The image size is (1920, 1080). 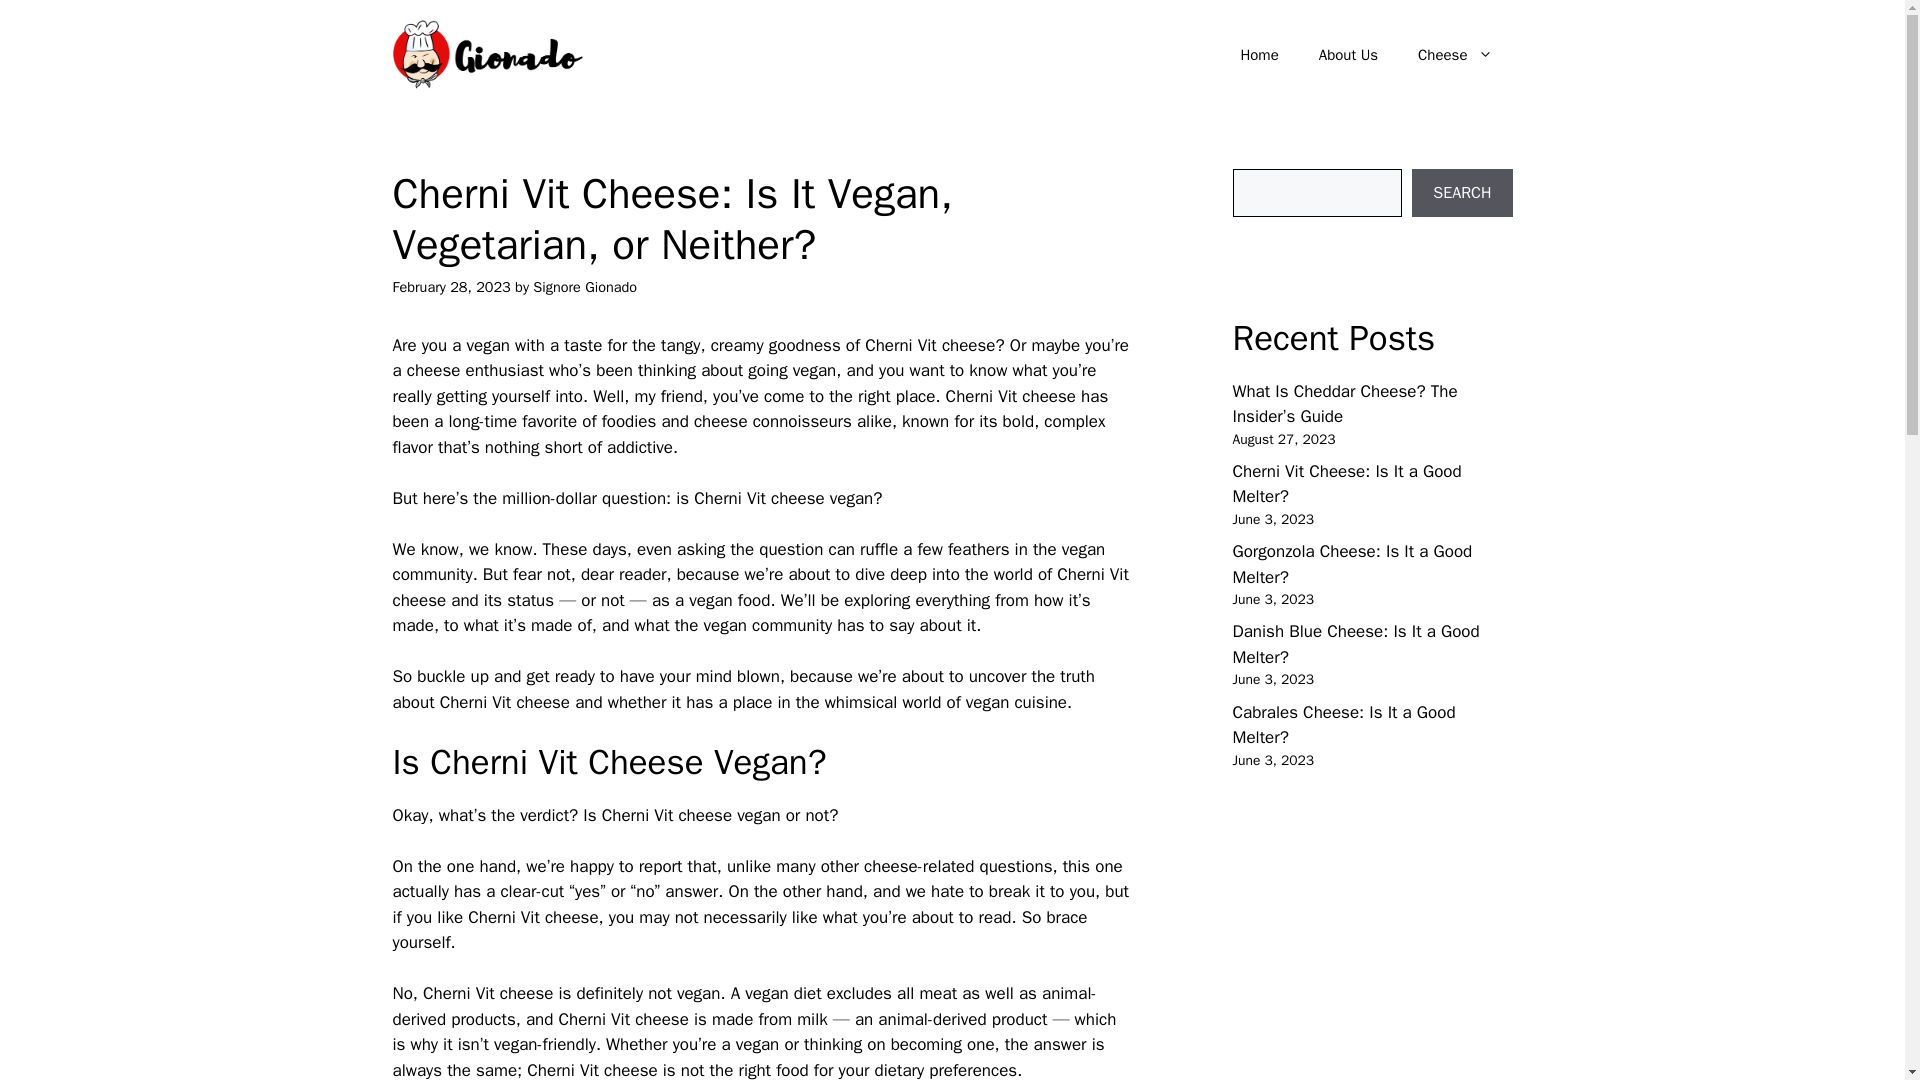 I want to click on Signore Gionado, so click(x=585, y=286).